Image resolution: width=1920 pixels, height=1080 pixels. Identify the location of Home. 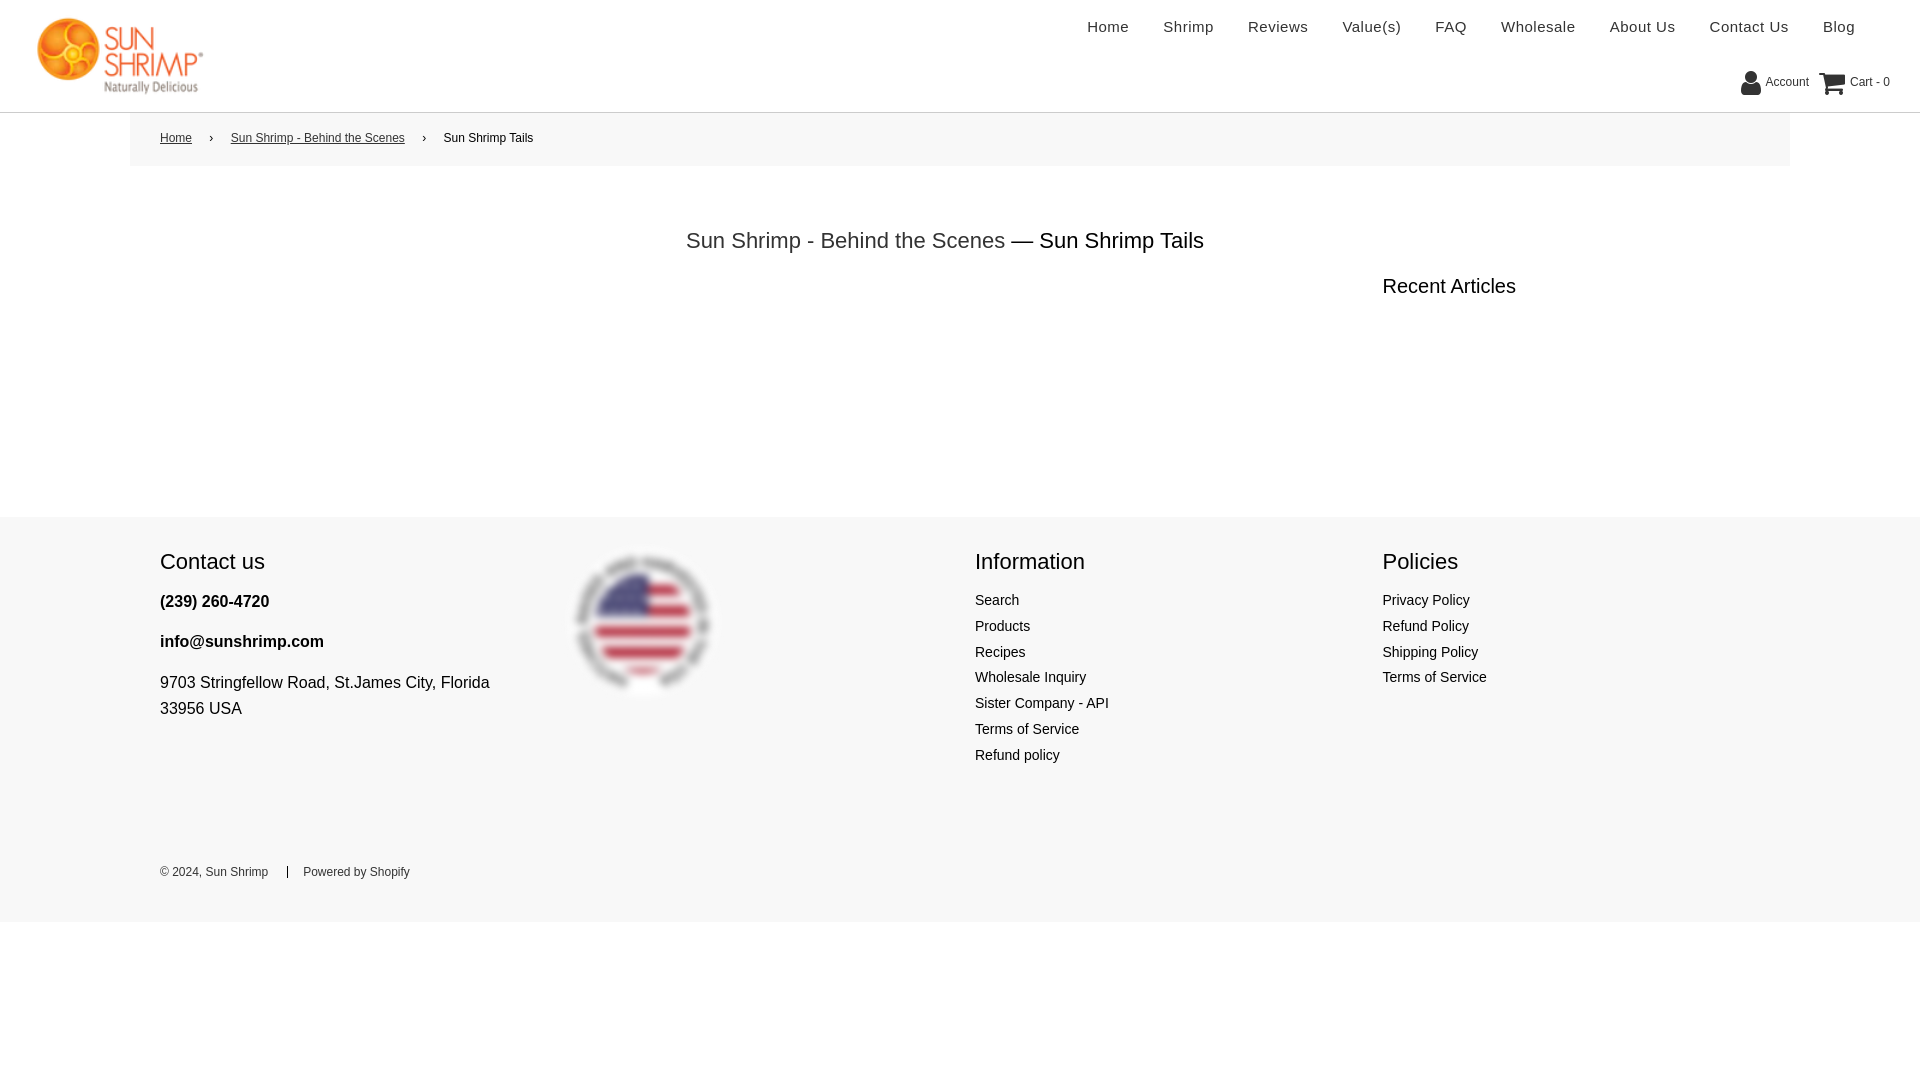
(179, 138).